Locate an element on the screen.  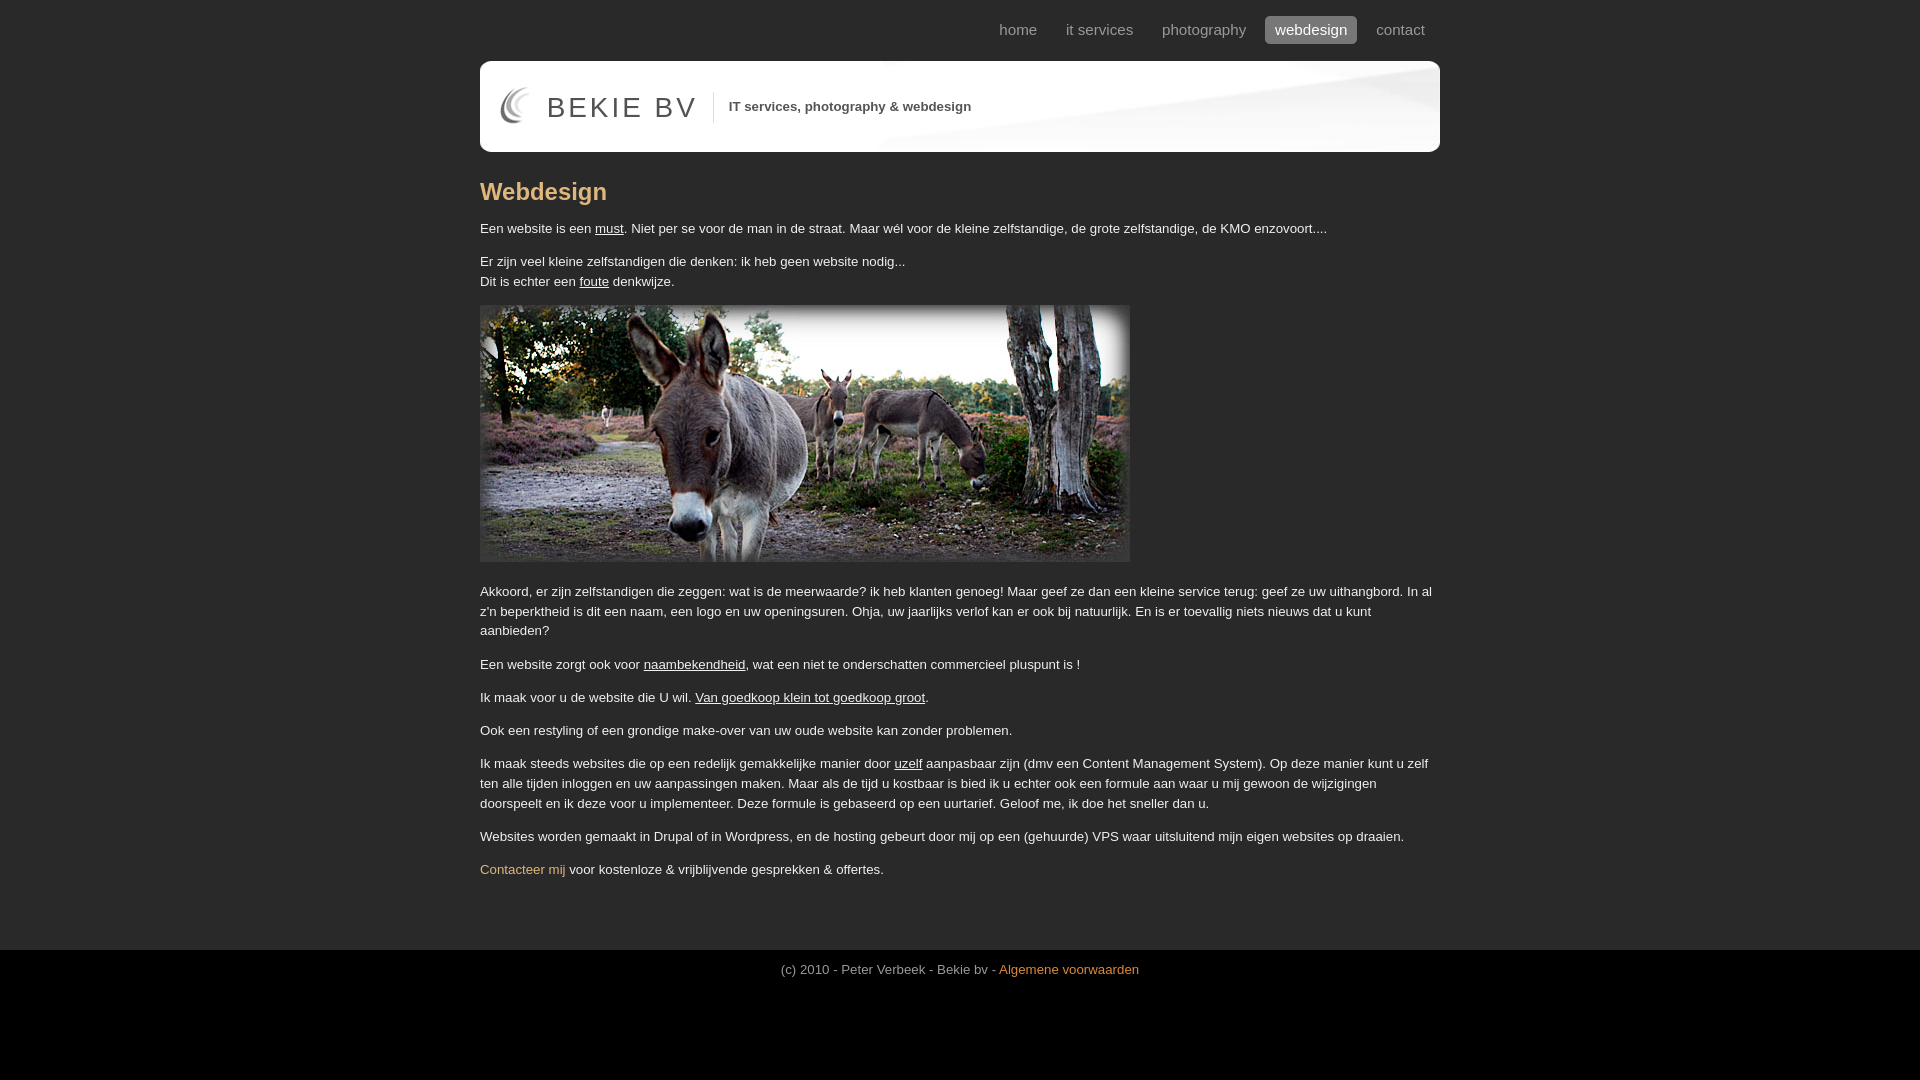
contact is located at coordinates (1403, 30).